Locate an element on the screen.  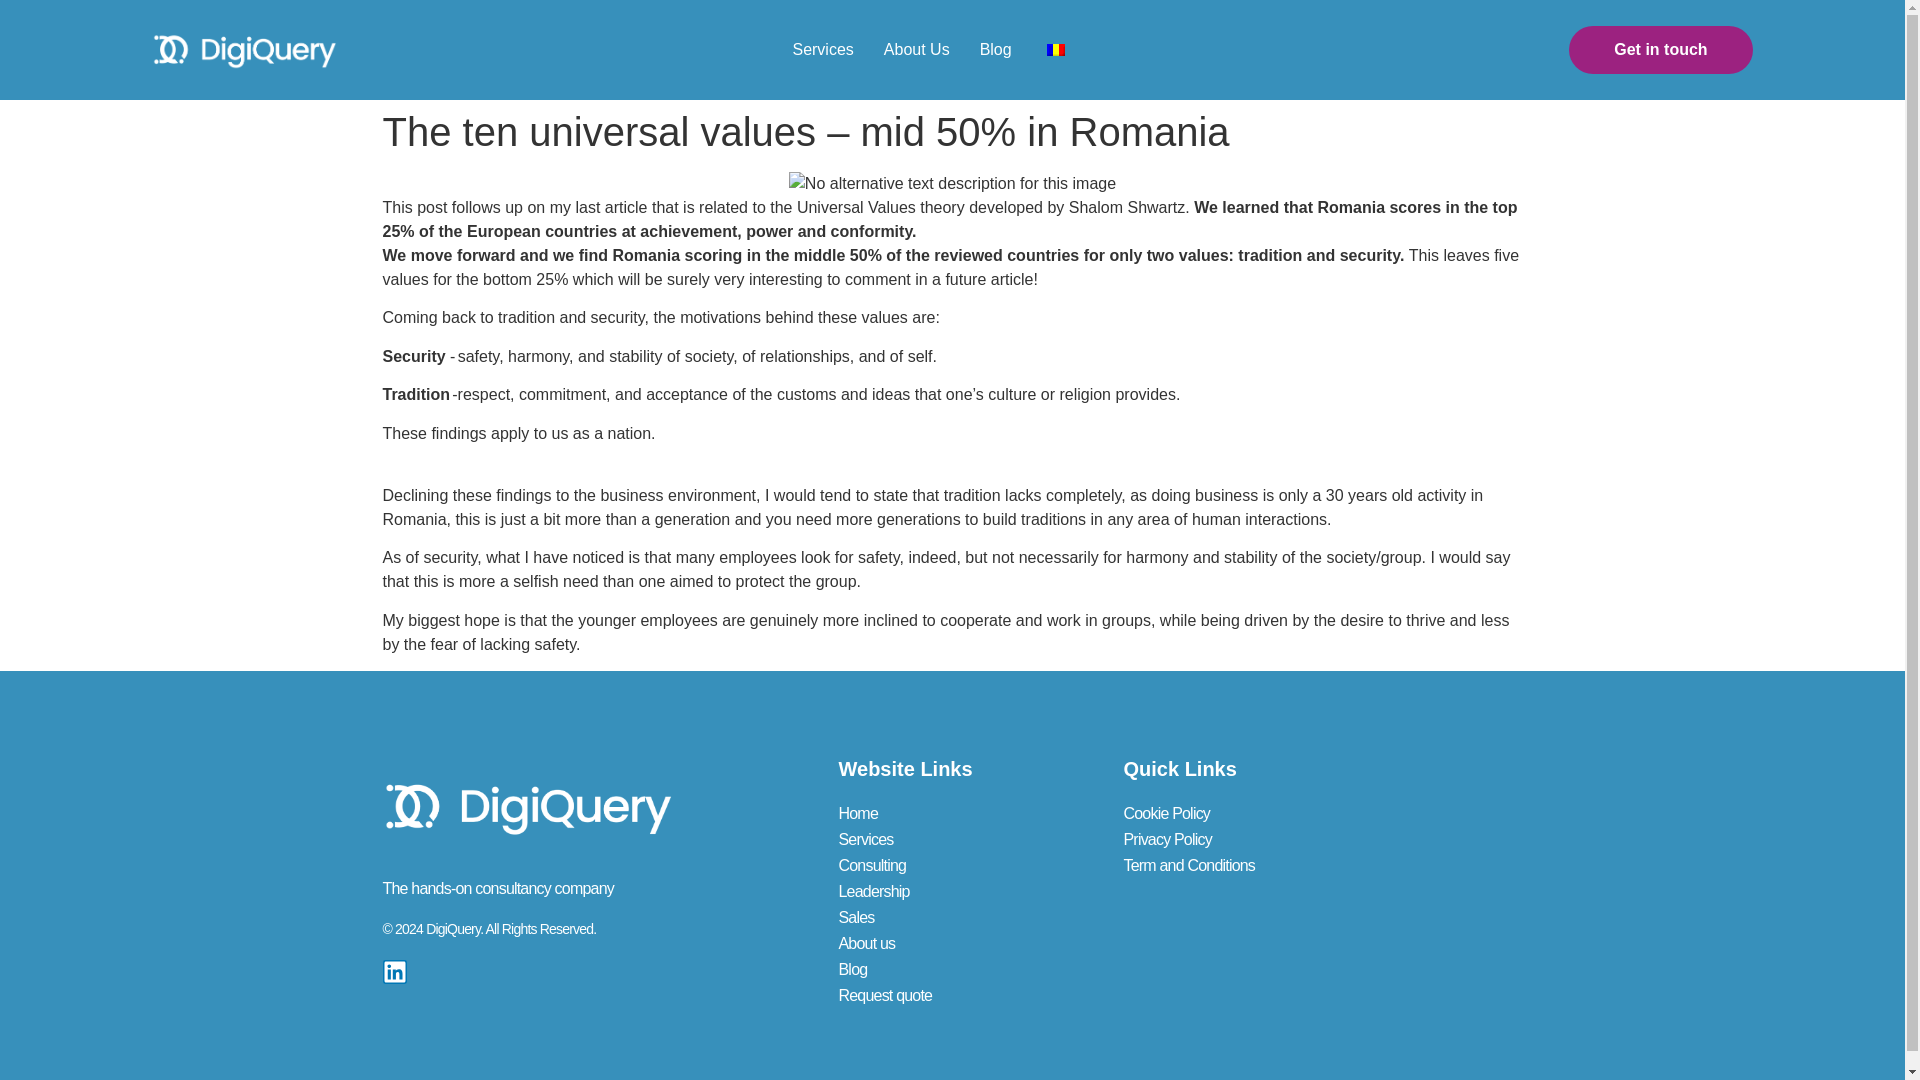
Blog is located at coordinates (995, 49).